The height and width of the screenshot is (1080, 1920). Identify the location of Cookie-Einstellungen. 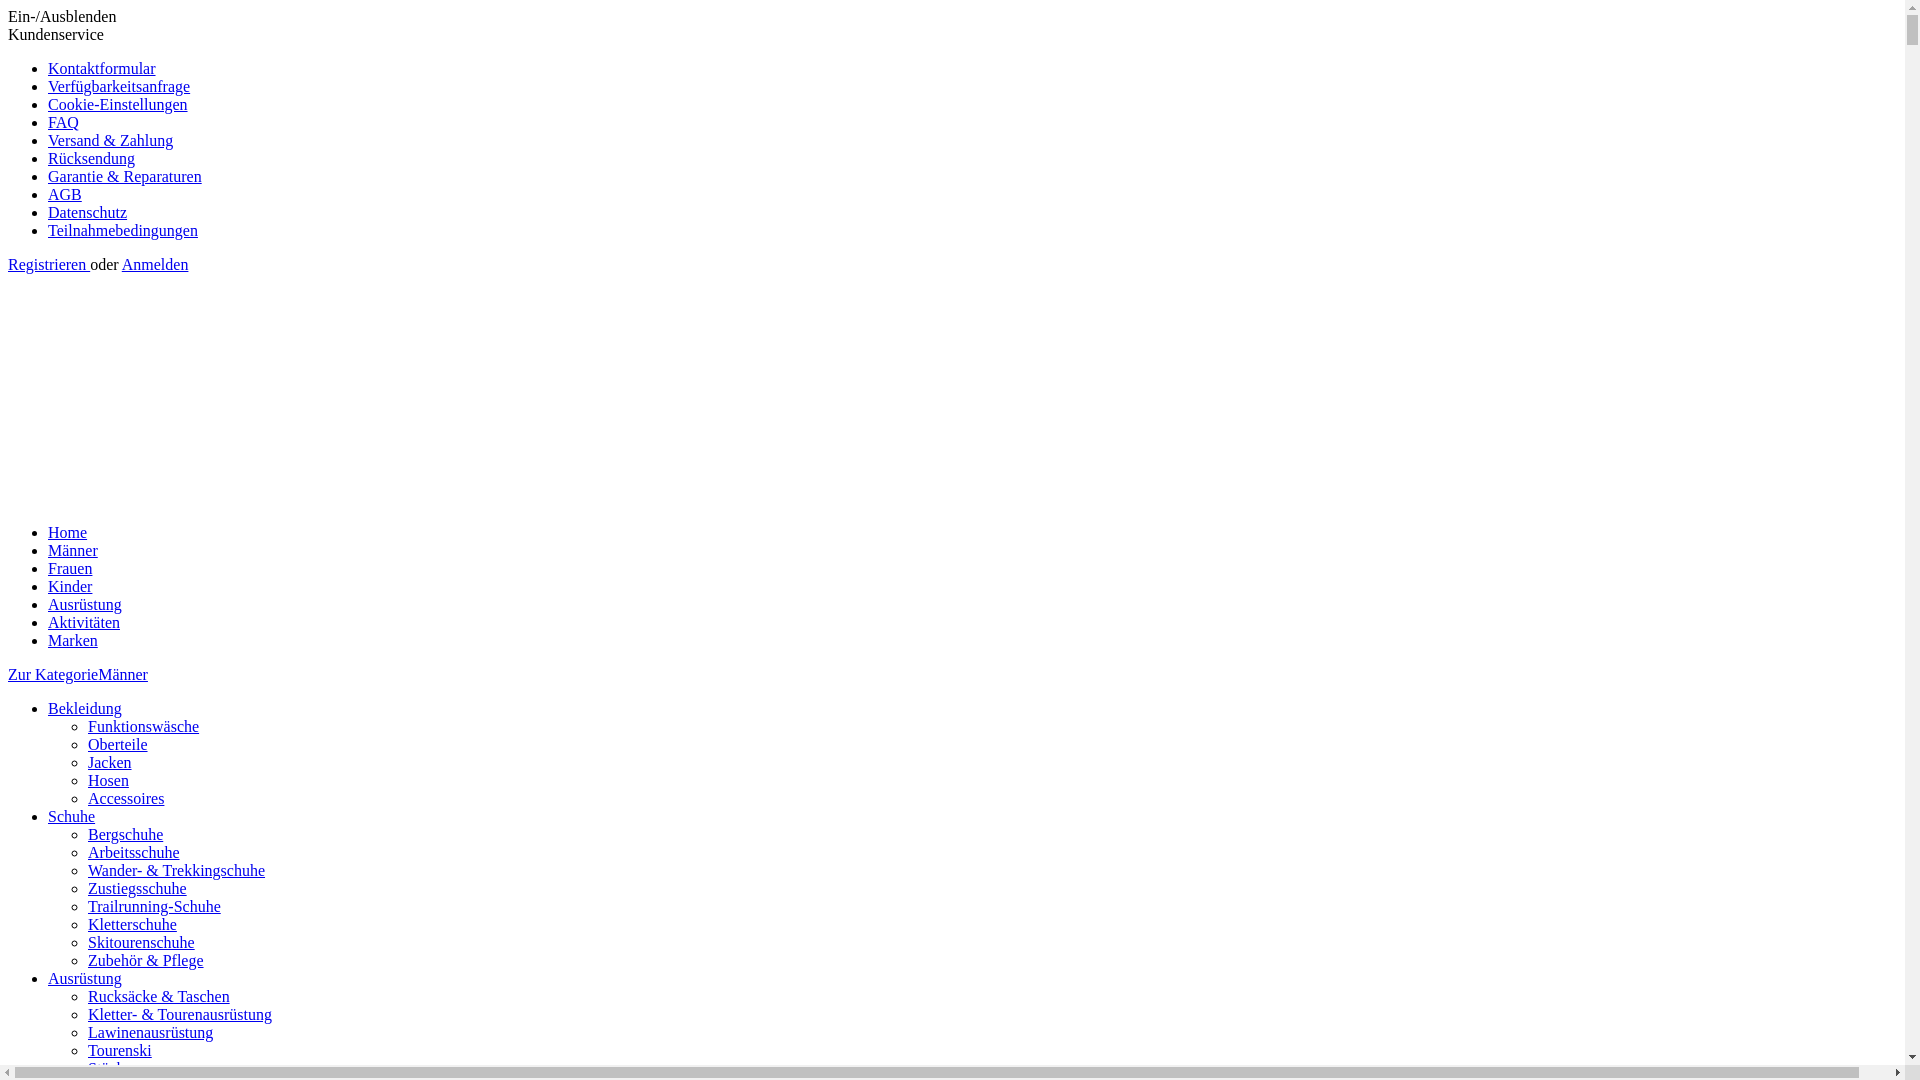
(118, 104).